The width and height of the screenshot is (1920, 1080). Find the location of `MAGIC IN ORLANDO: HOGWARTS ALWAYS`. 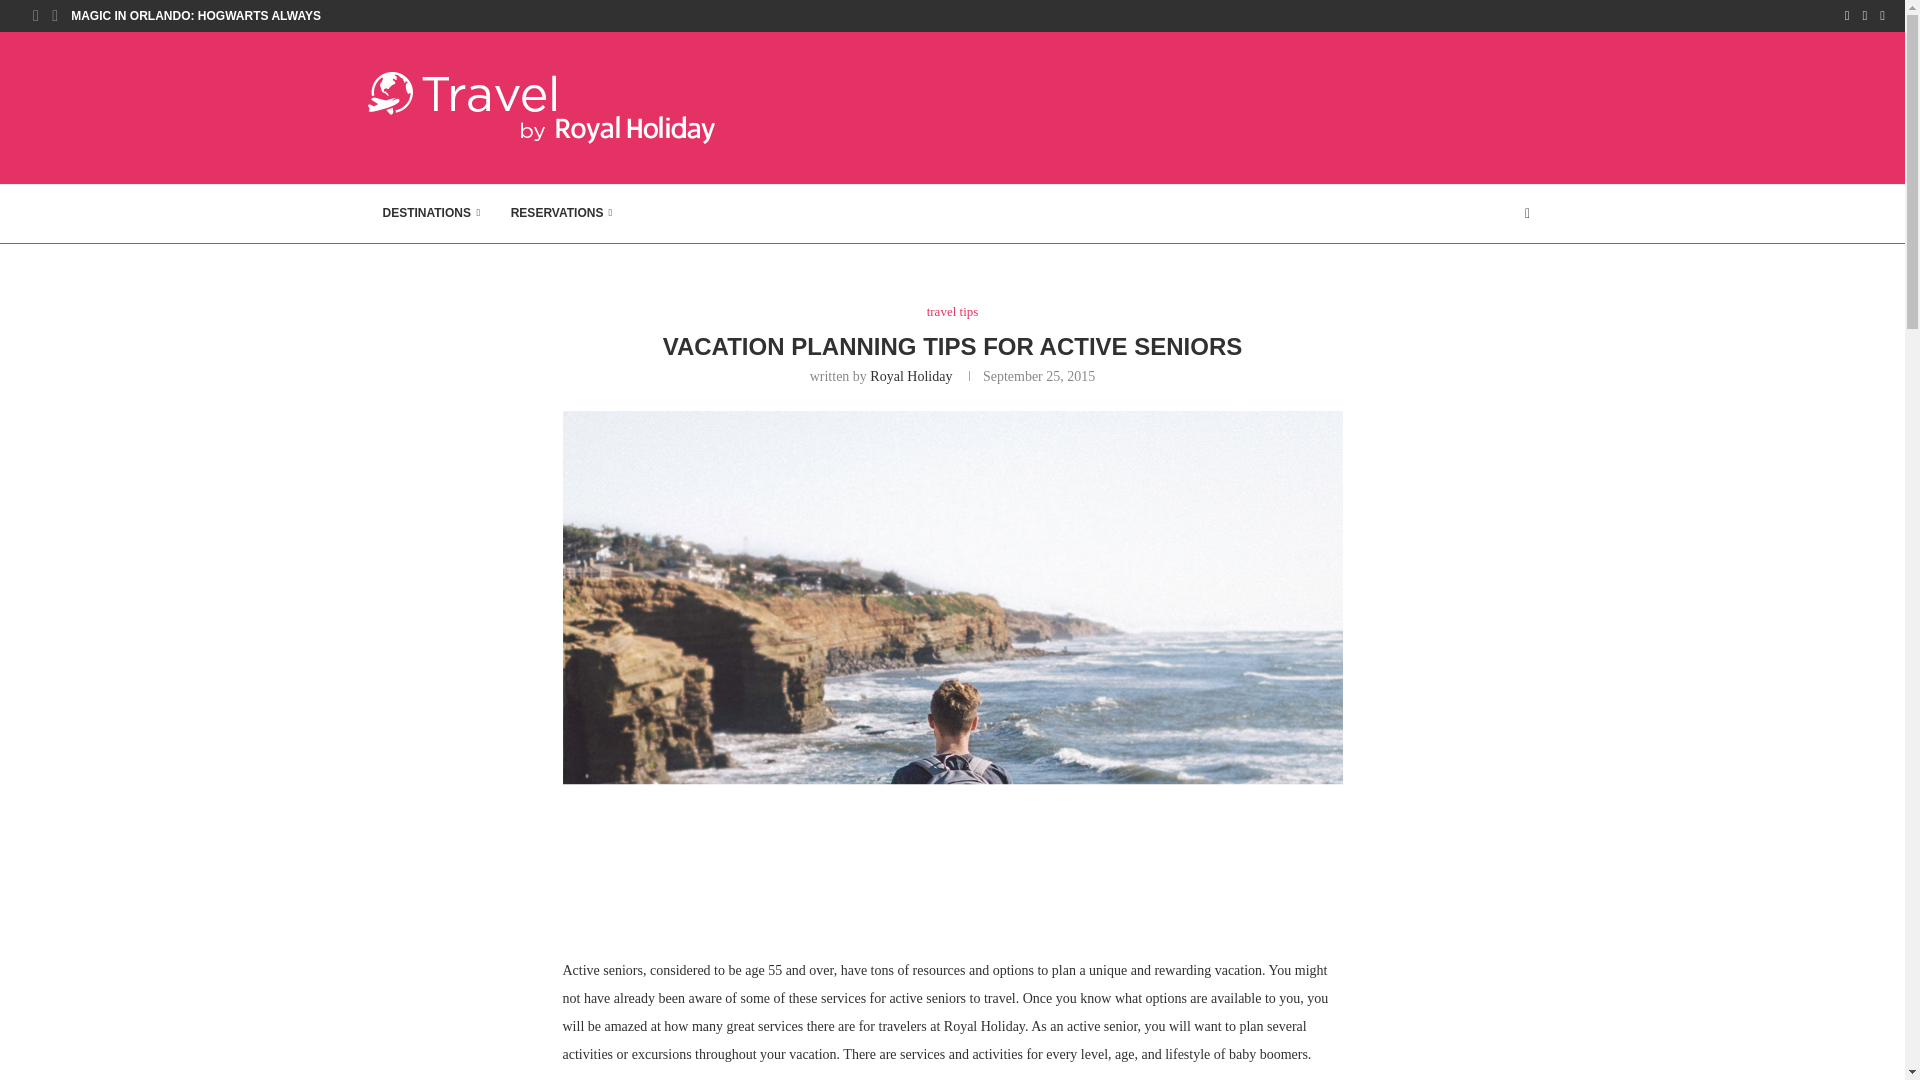

MAGIC IN ORLANDO: HOGWARTS ALWAYS is located at coordinates (196, 16).